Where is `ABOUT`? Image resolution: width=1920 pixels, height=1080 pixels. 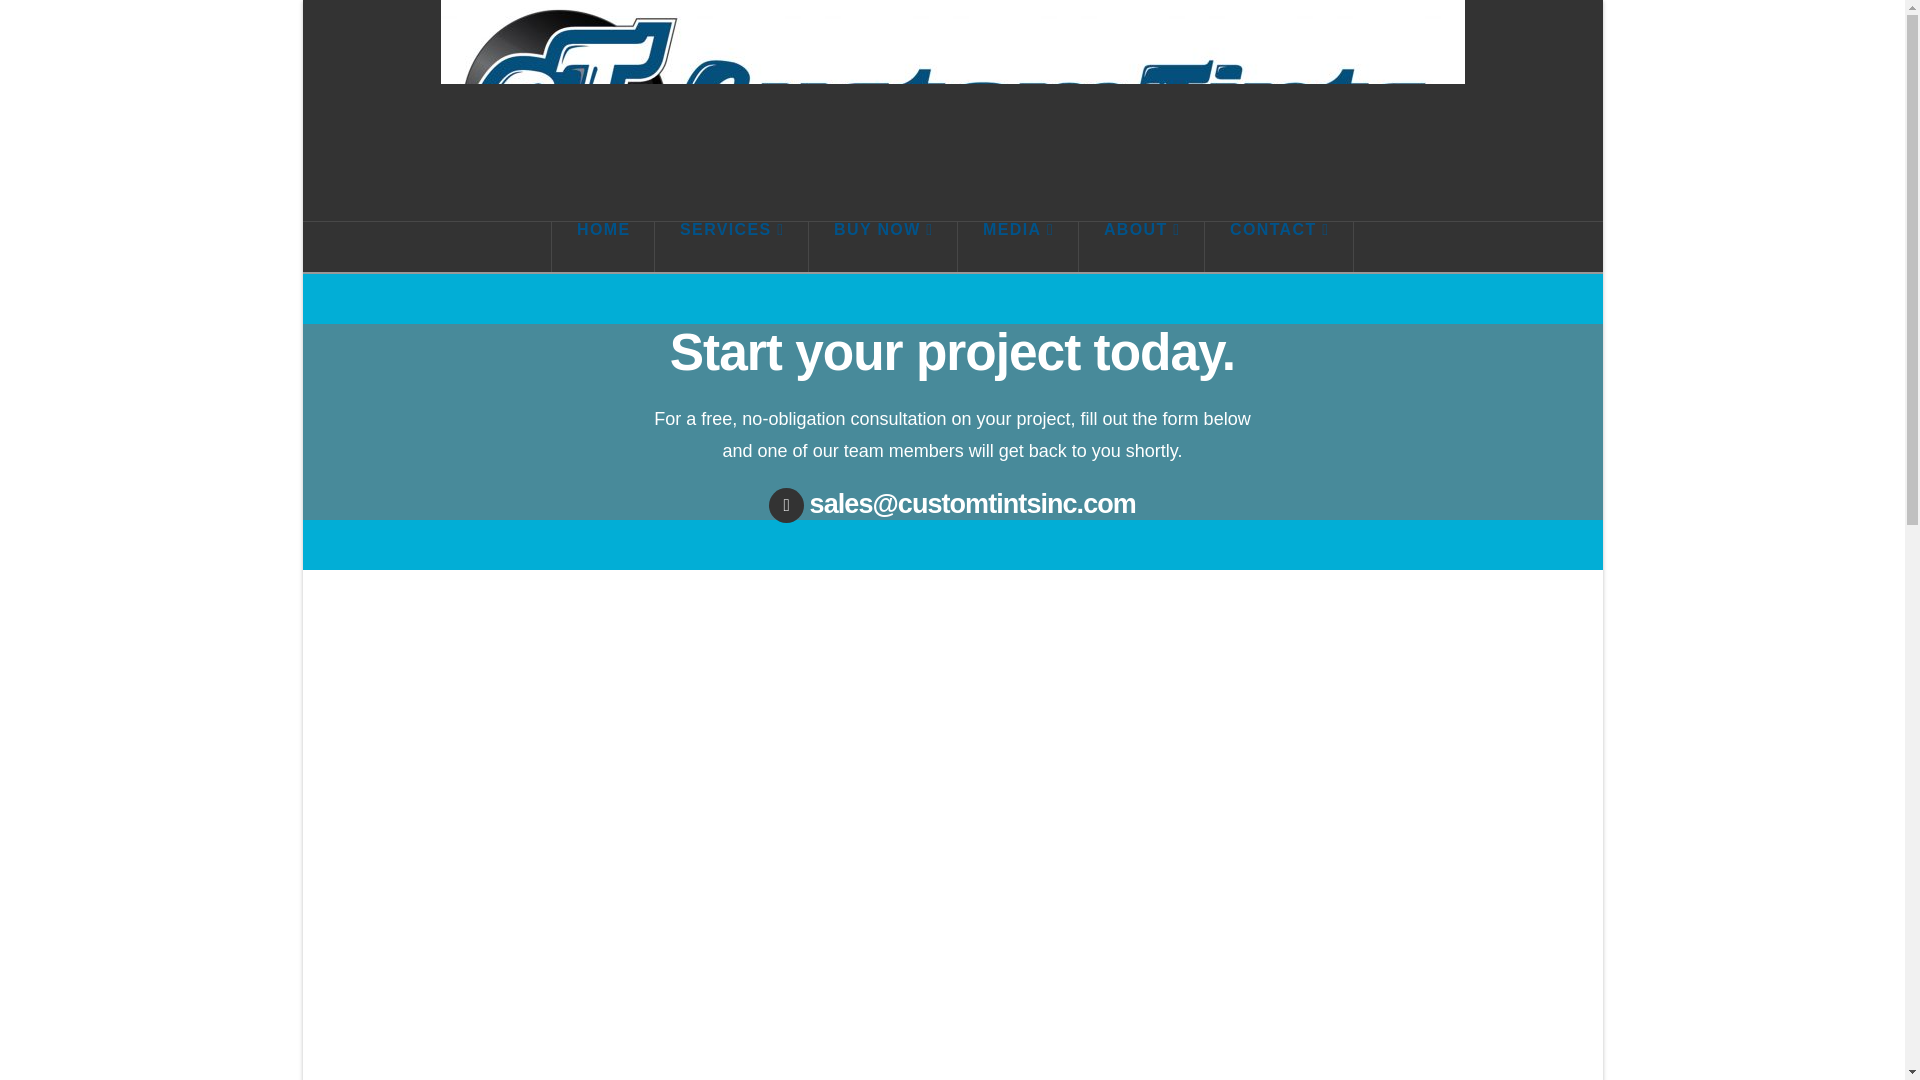
ABOUT is located at coordinates (1142, 247).